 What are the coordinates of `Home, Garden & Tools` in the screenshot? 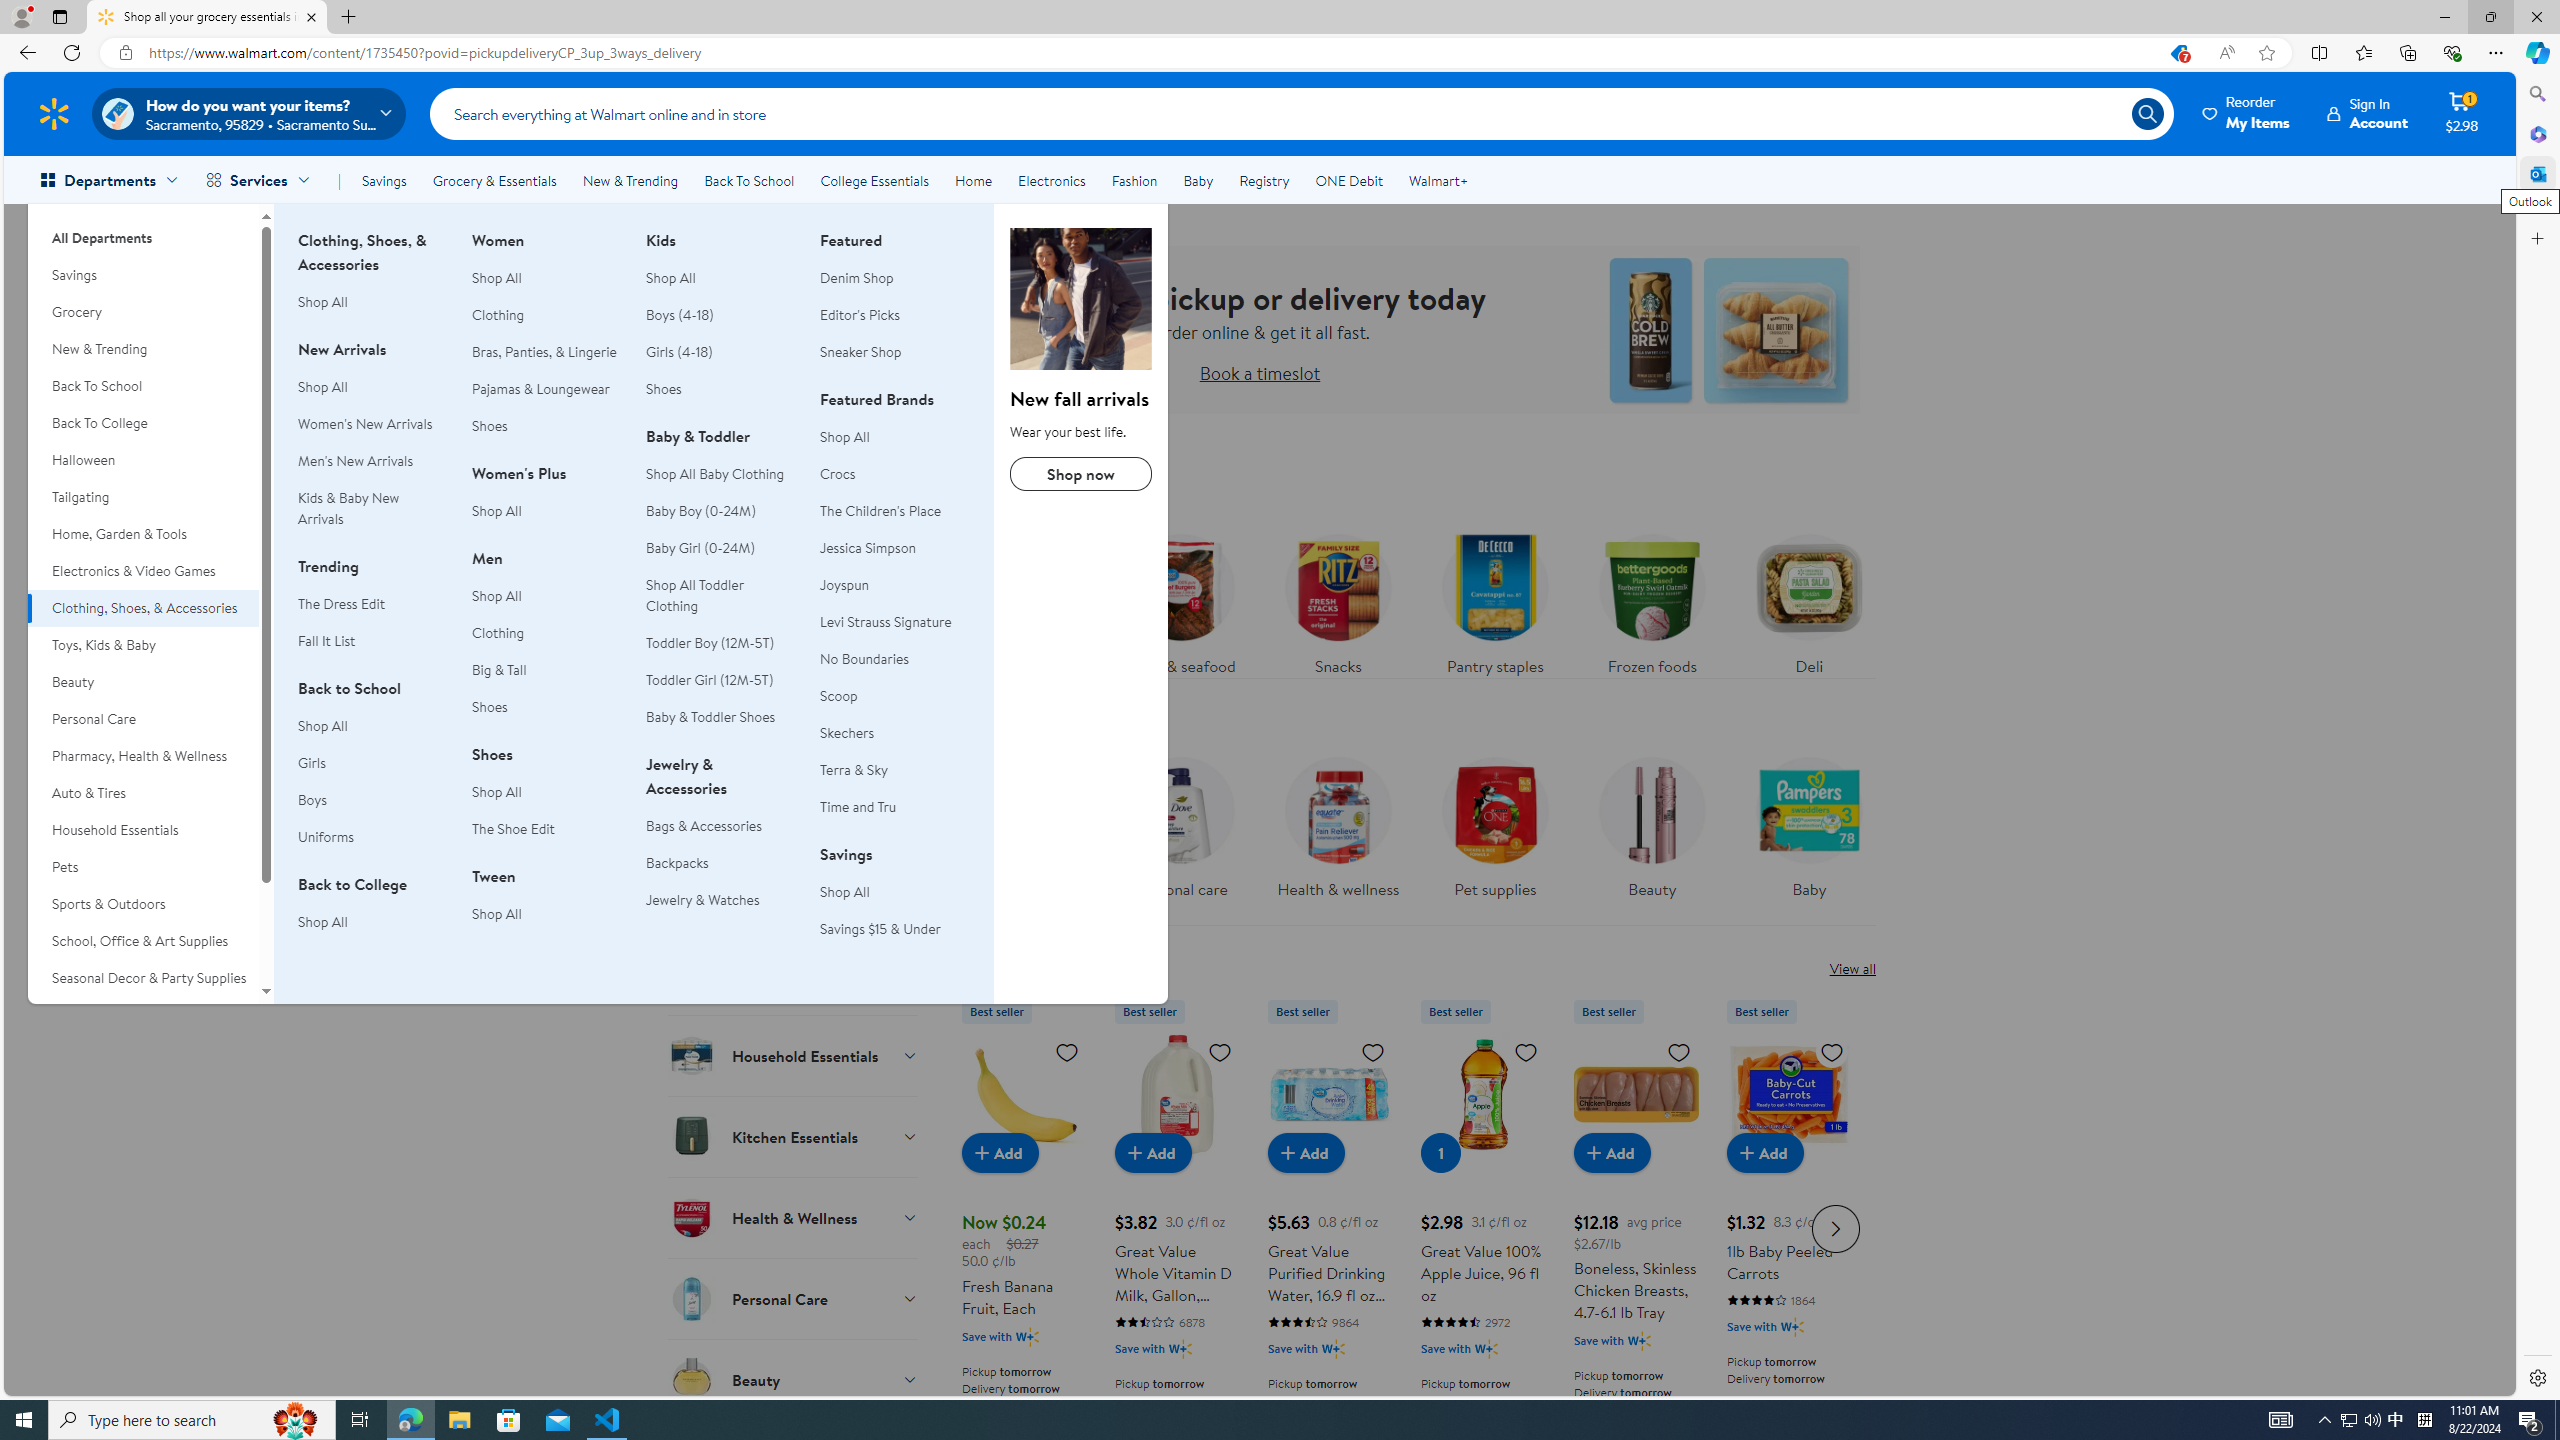 It's located at (143, 534).